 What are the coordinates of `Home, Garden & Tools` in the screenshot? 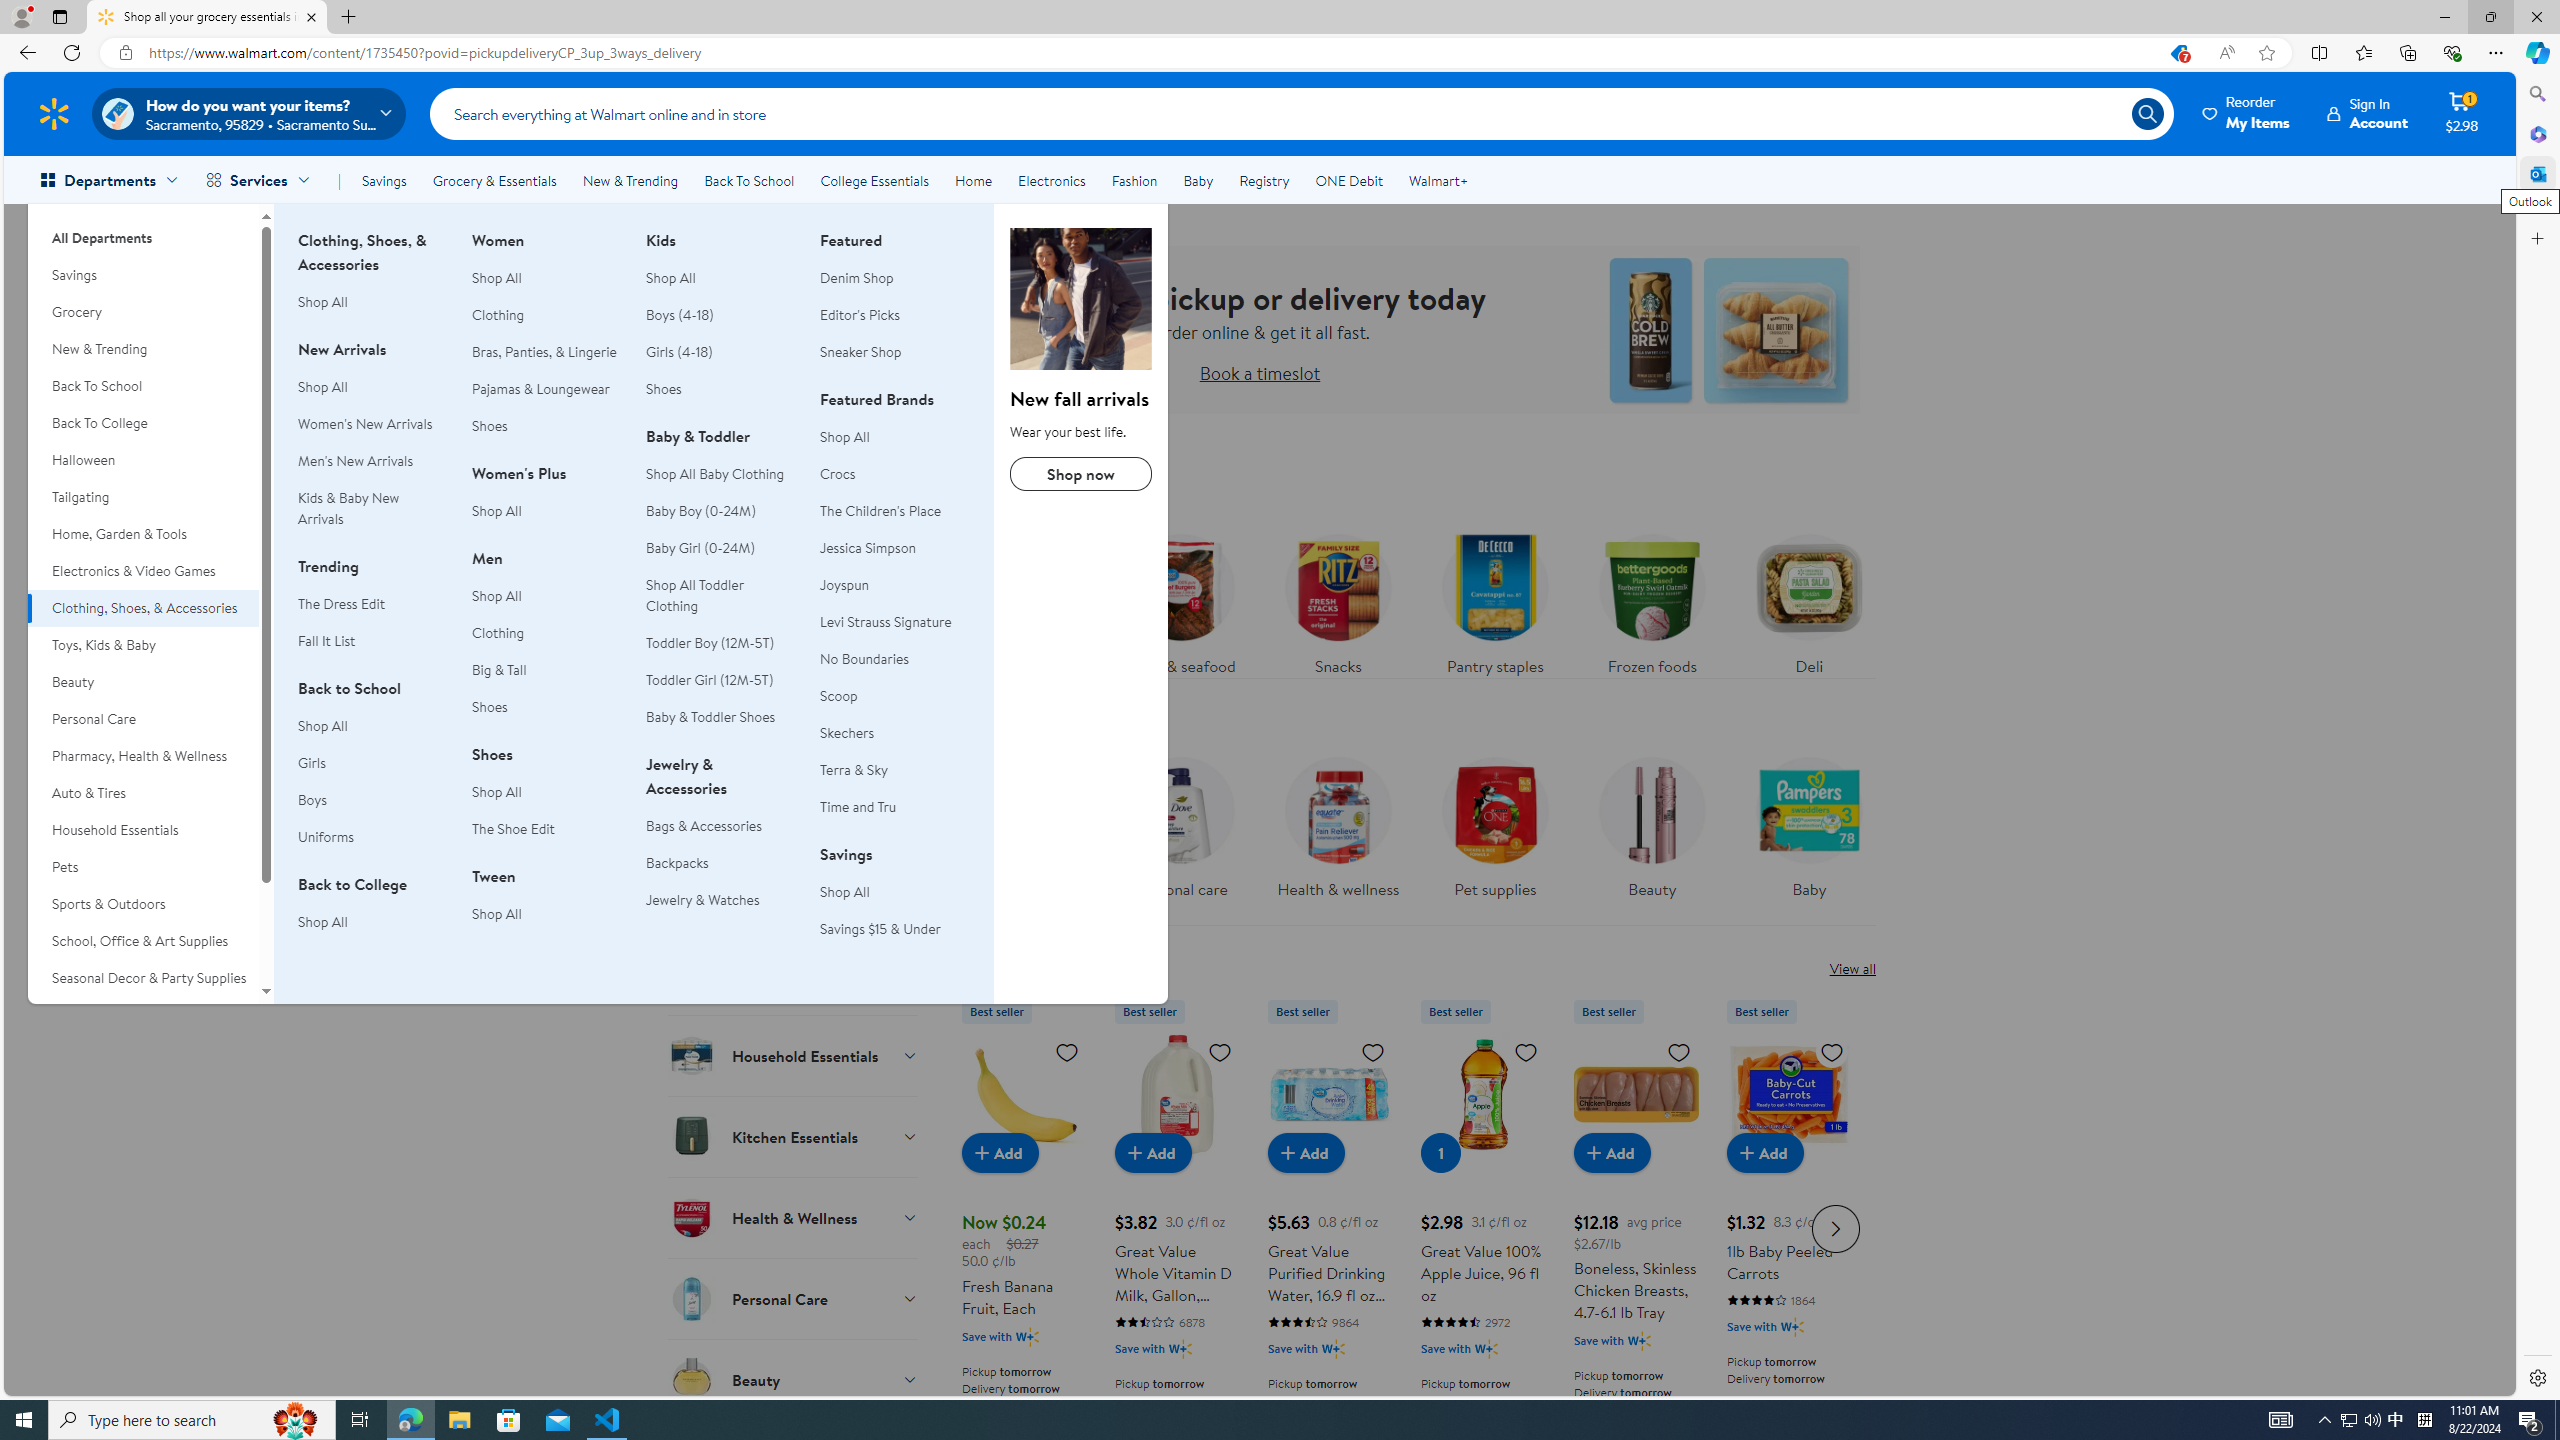 It's located at (143, 534).